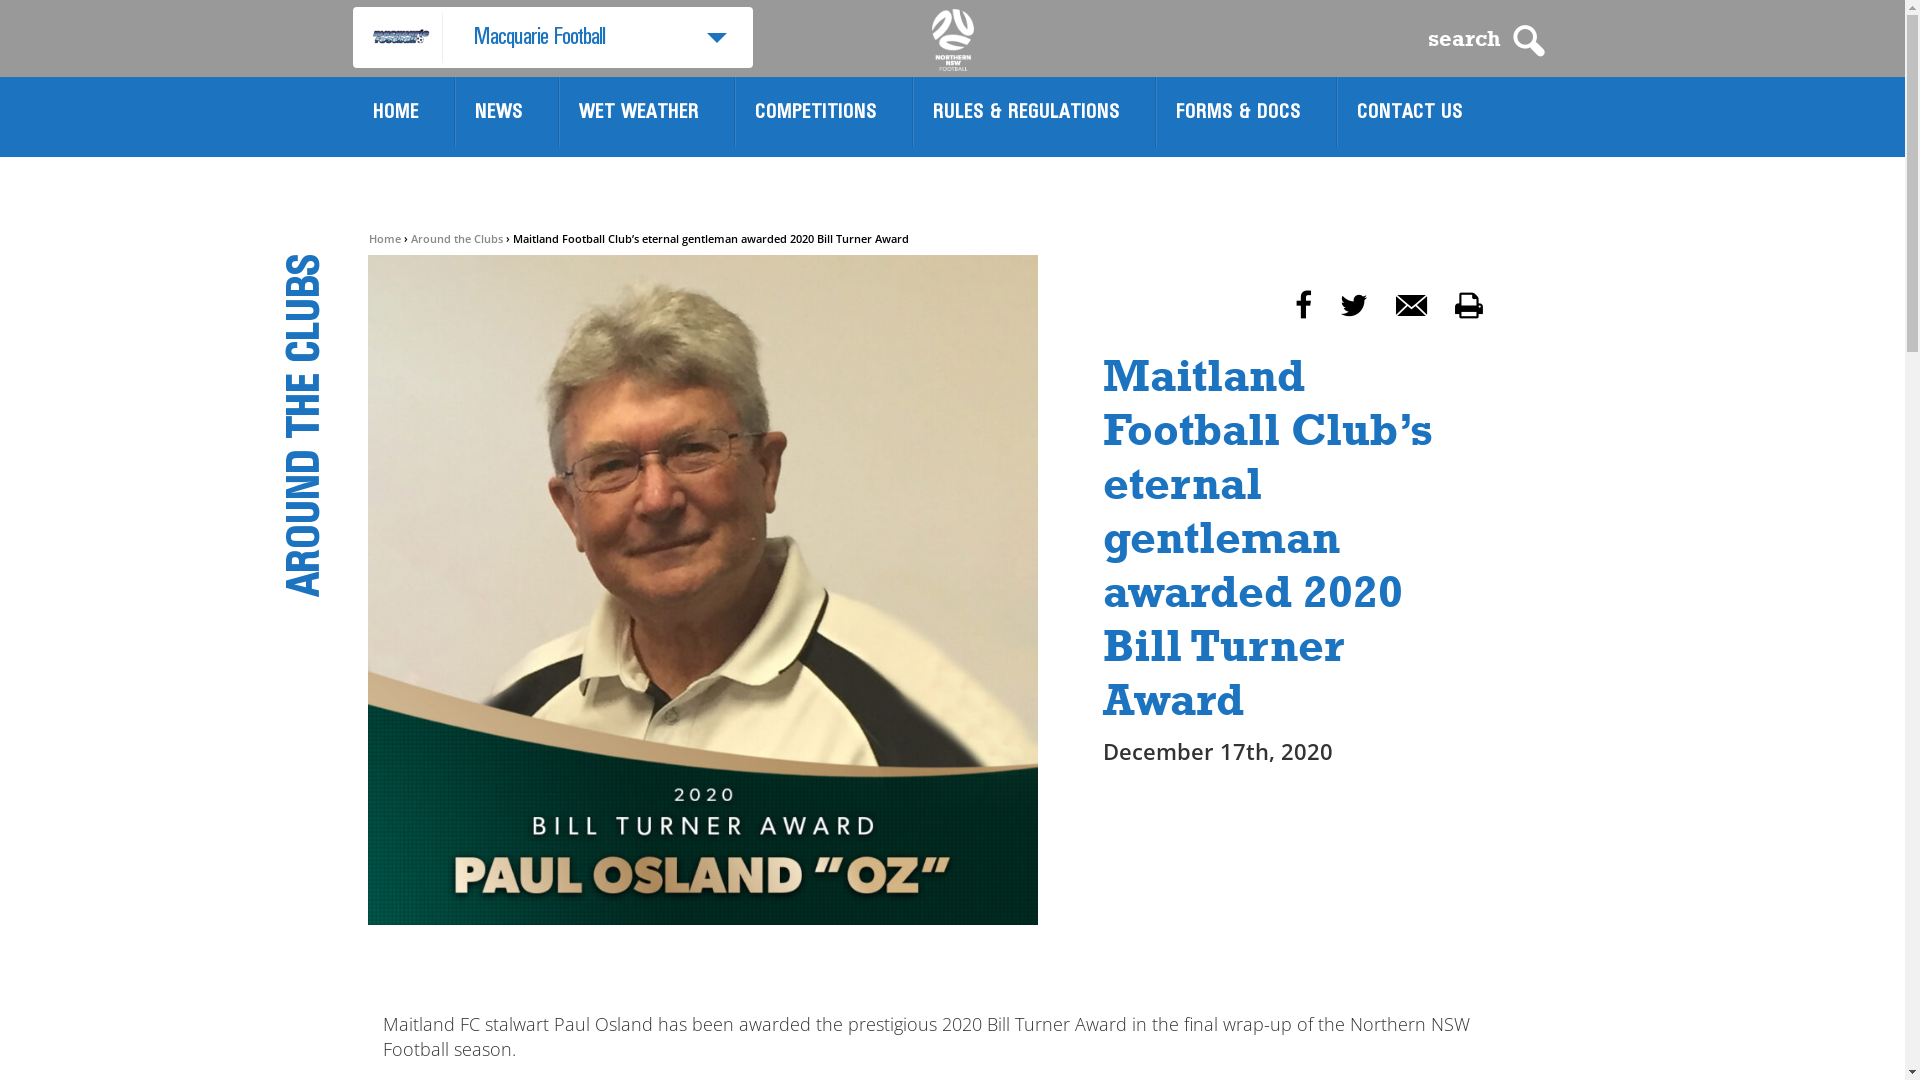 This screenshot has width=1920, height=1080. What do you see at coordinates (456, 238) in the screenshot?
I see `Around the Clubs` at bounding box center [456, 238].